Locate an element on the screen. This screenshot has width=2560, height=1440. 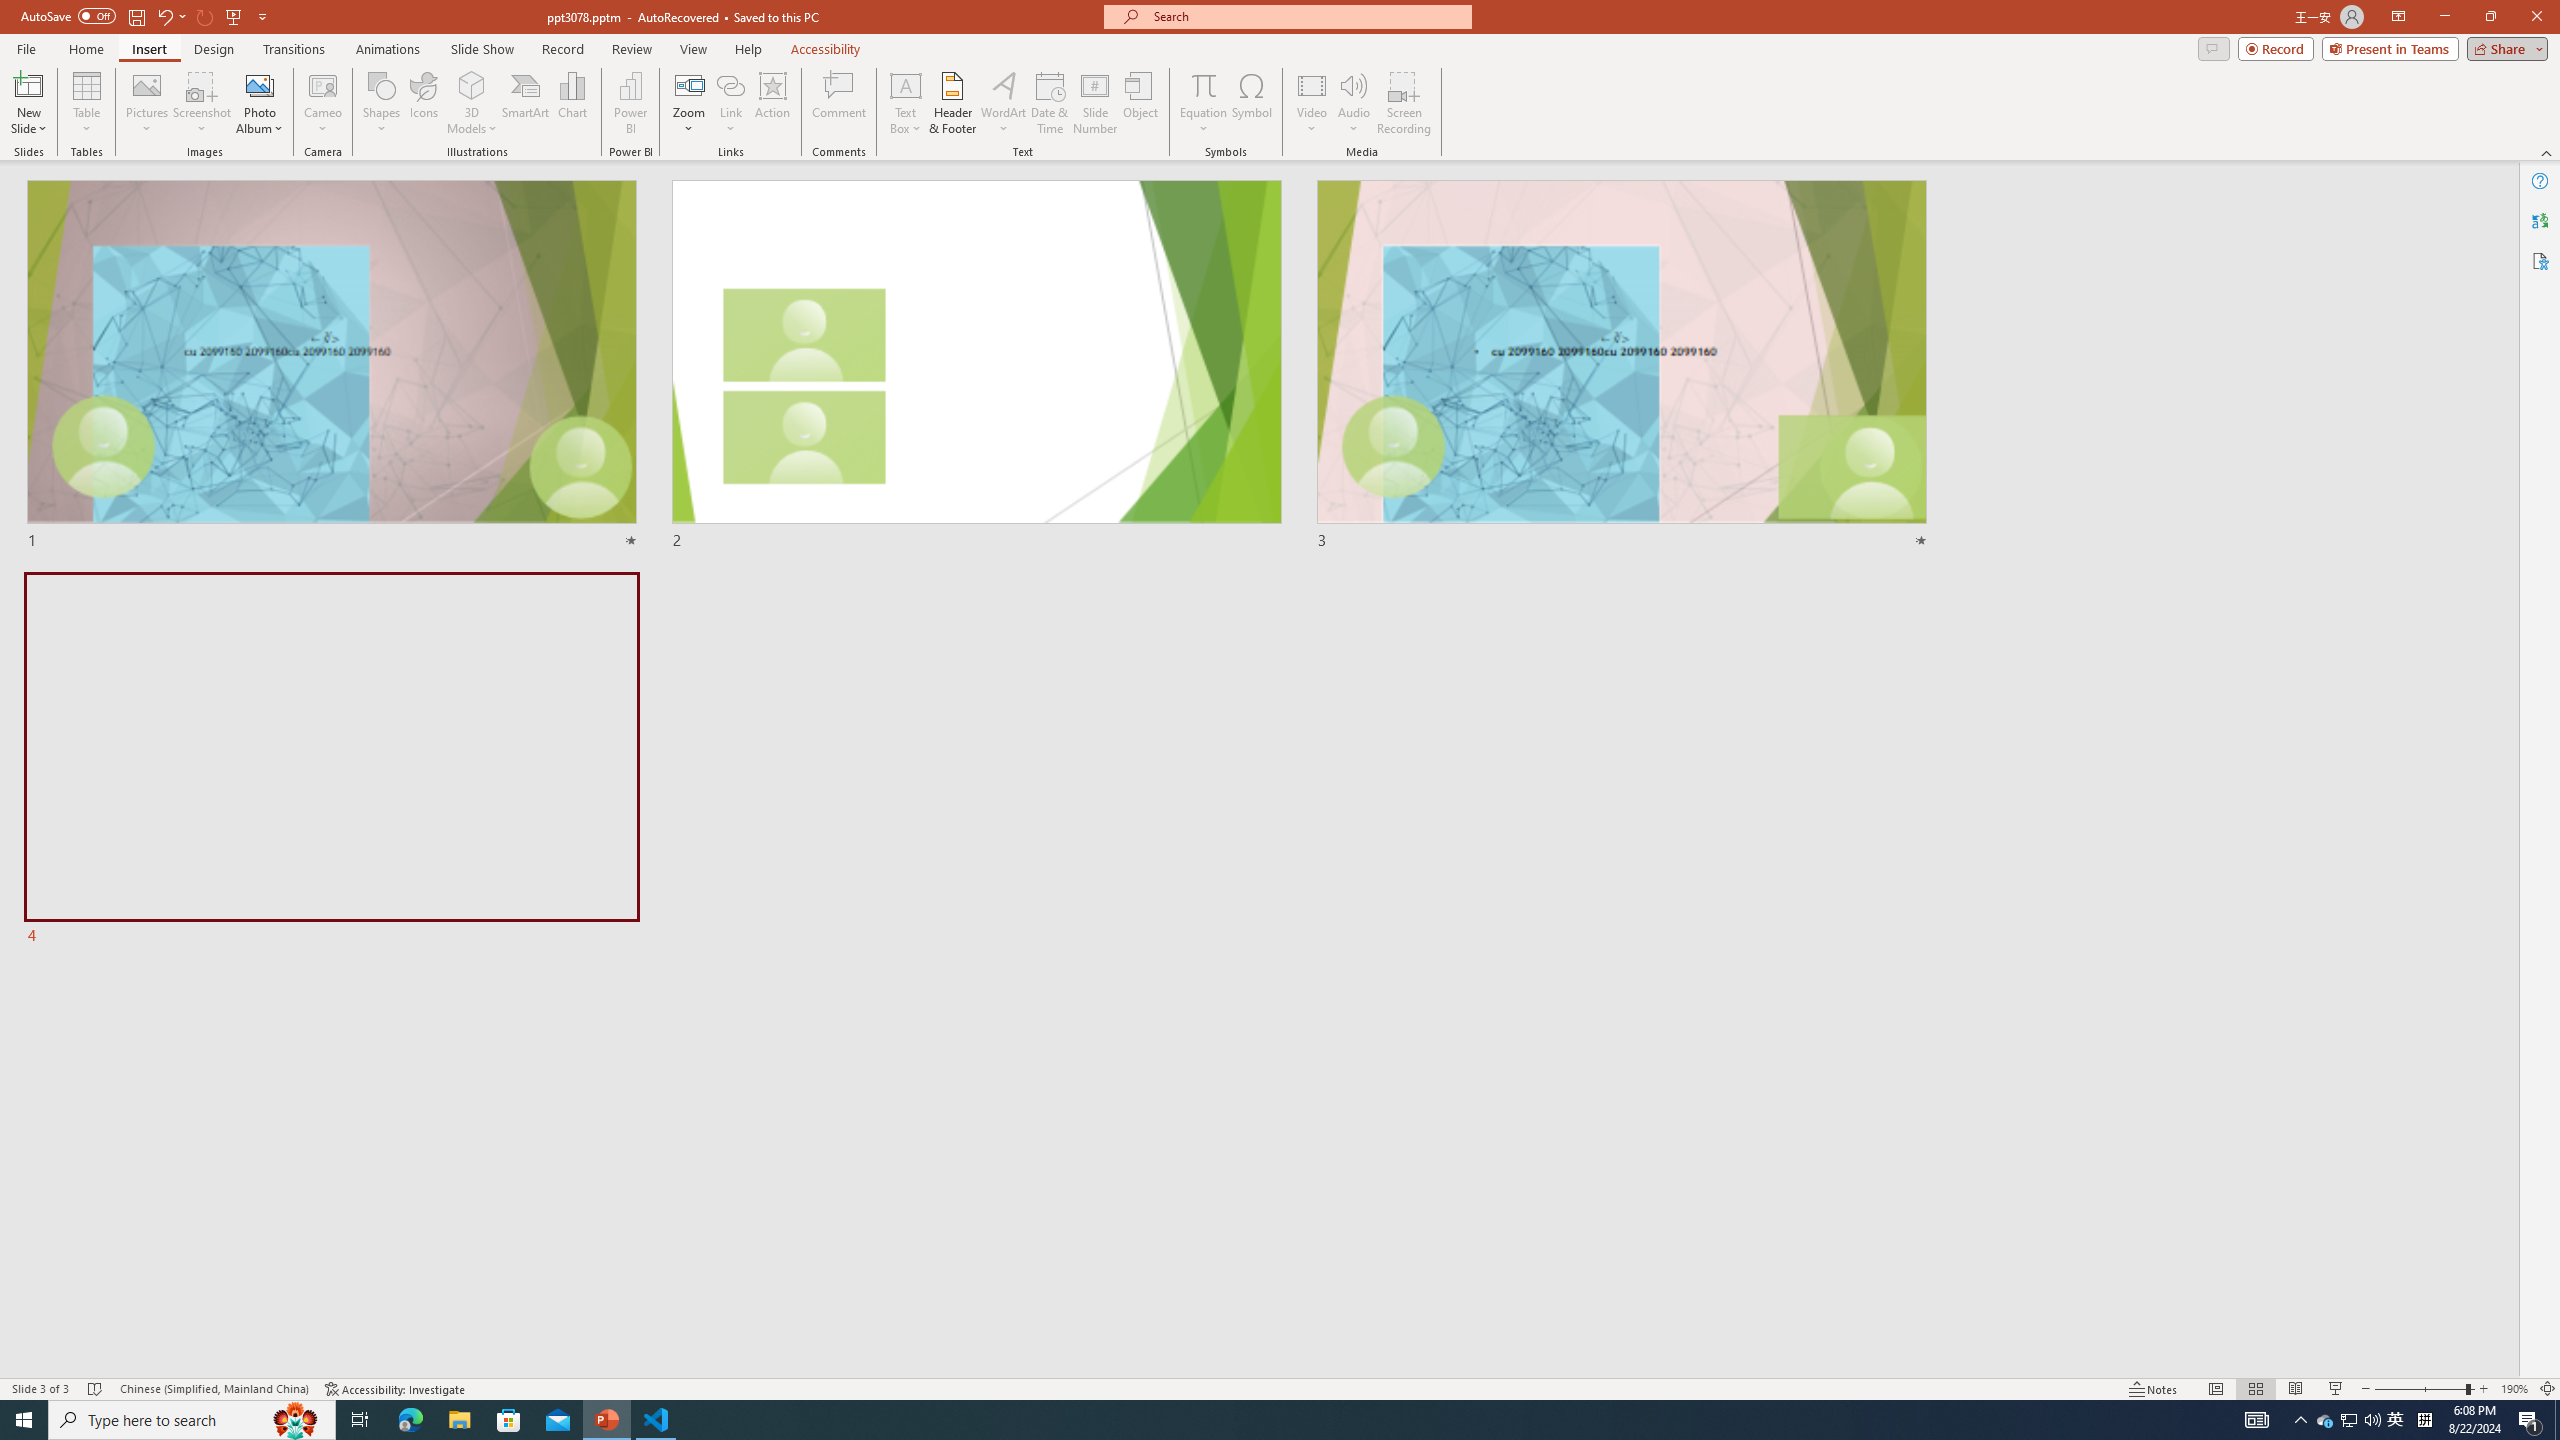
Accessibility is located at coordinates (2540, 260).